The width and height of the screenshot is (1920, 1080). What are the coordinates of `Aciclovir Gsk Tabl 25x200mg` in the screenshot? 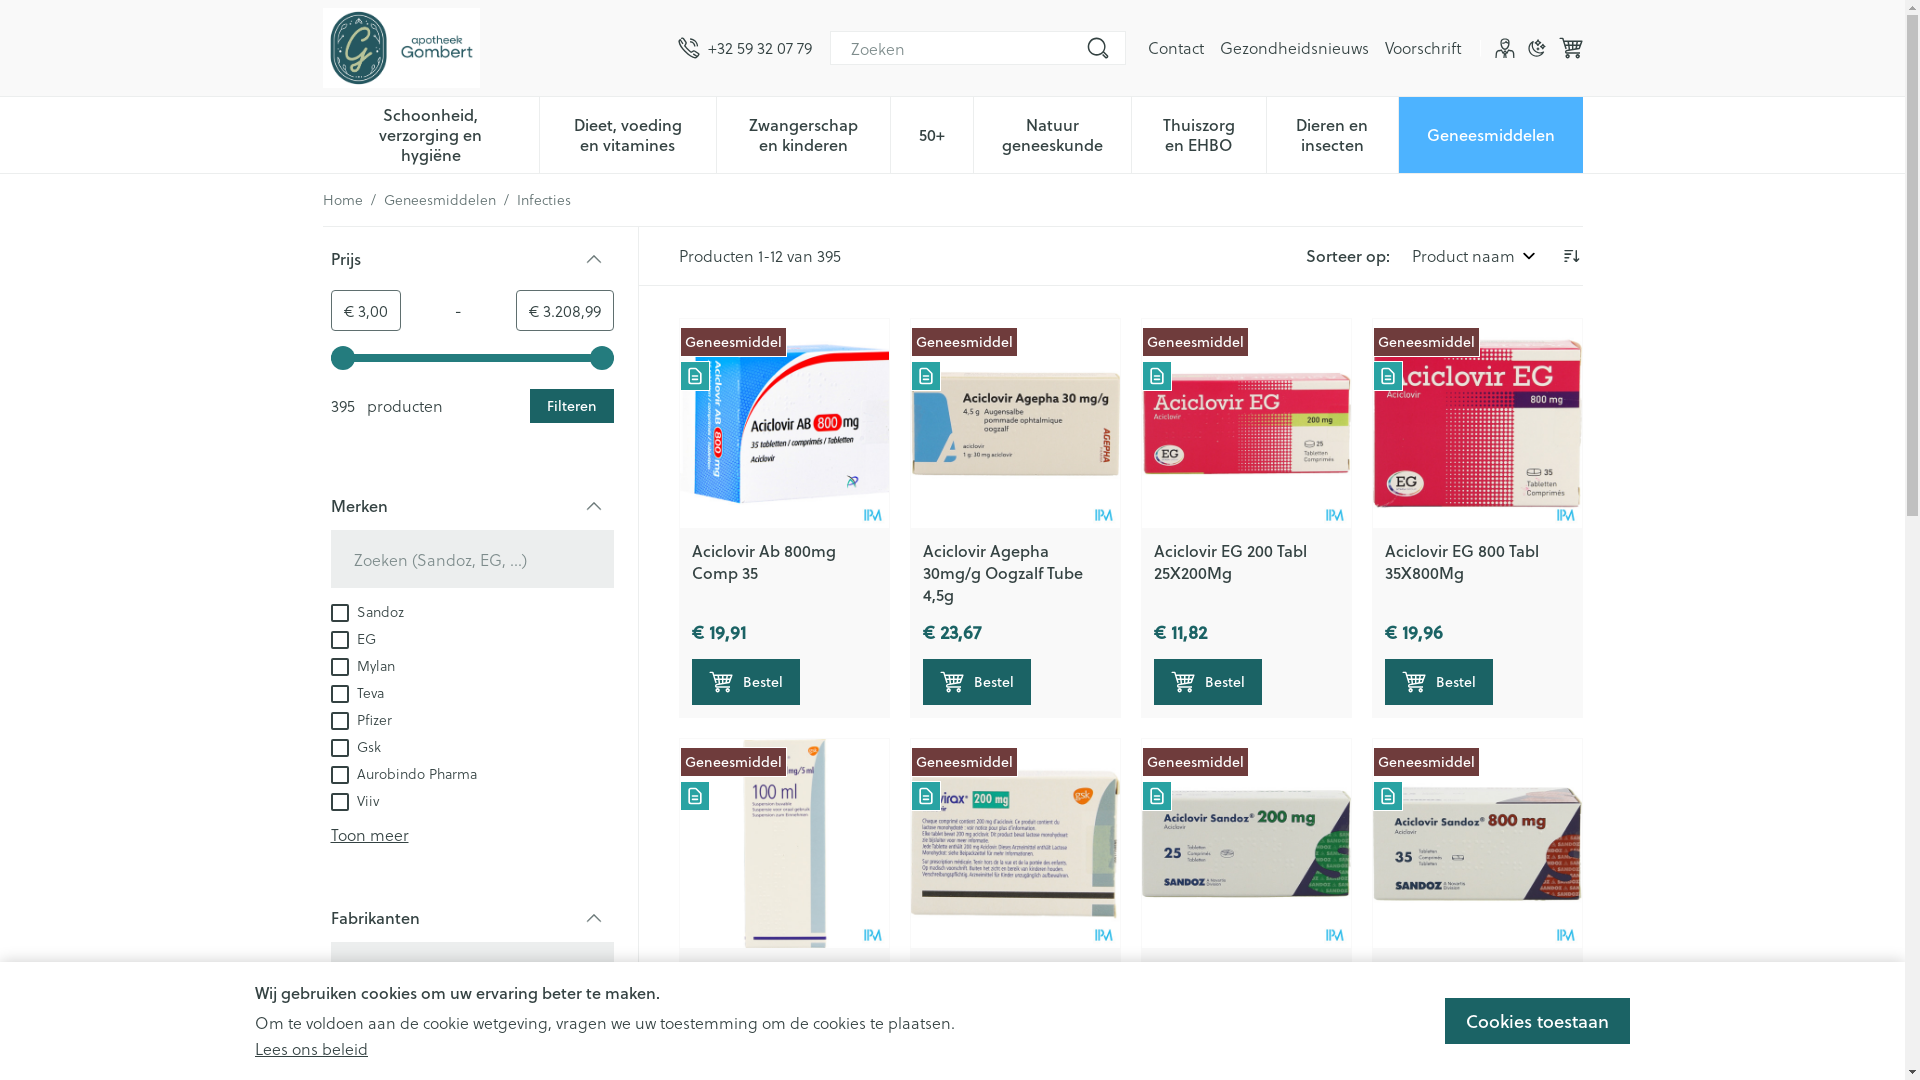 It's located at (1014, 844).